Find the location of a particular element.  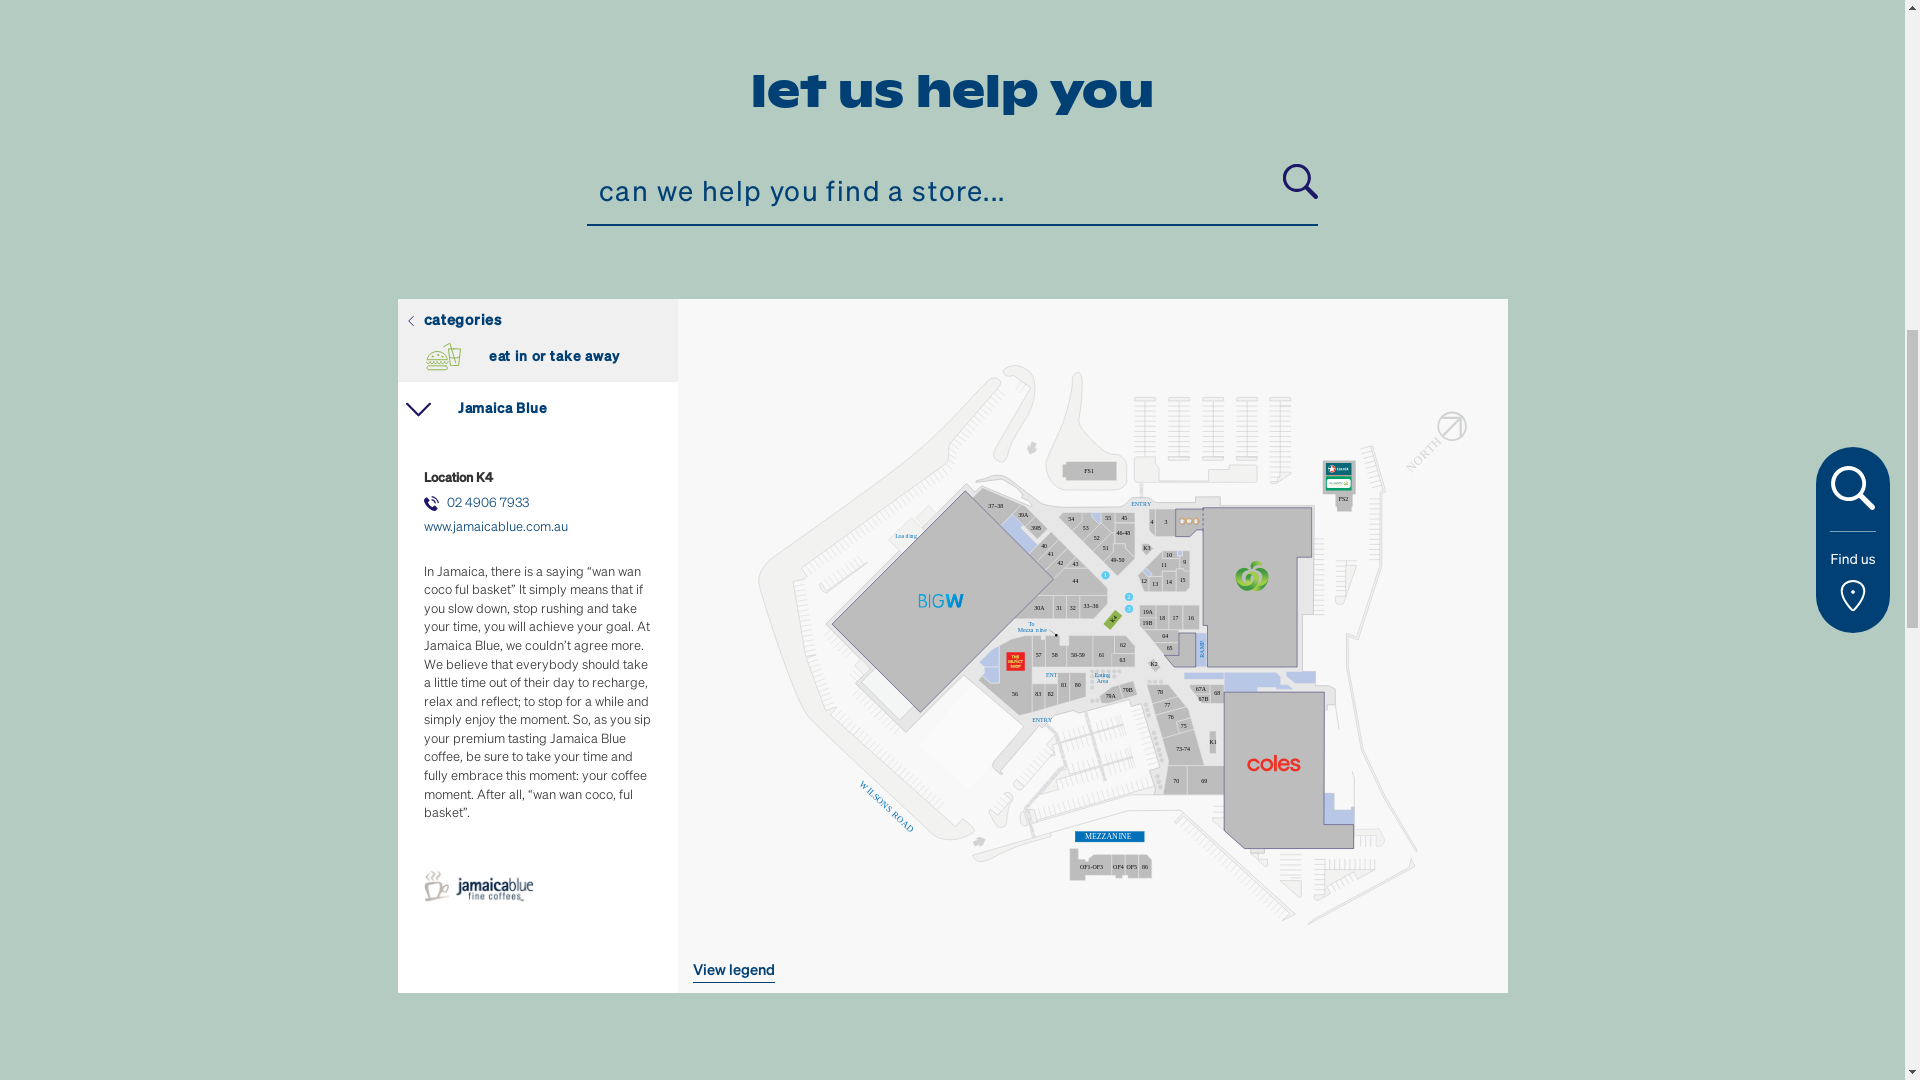

Find Us is located at coordinates (1368, 280).